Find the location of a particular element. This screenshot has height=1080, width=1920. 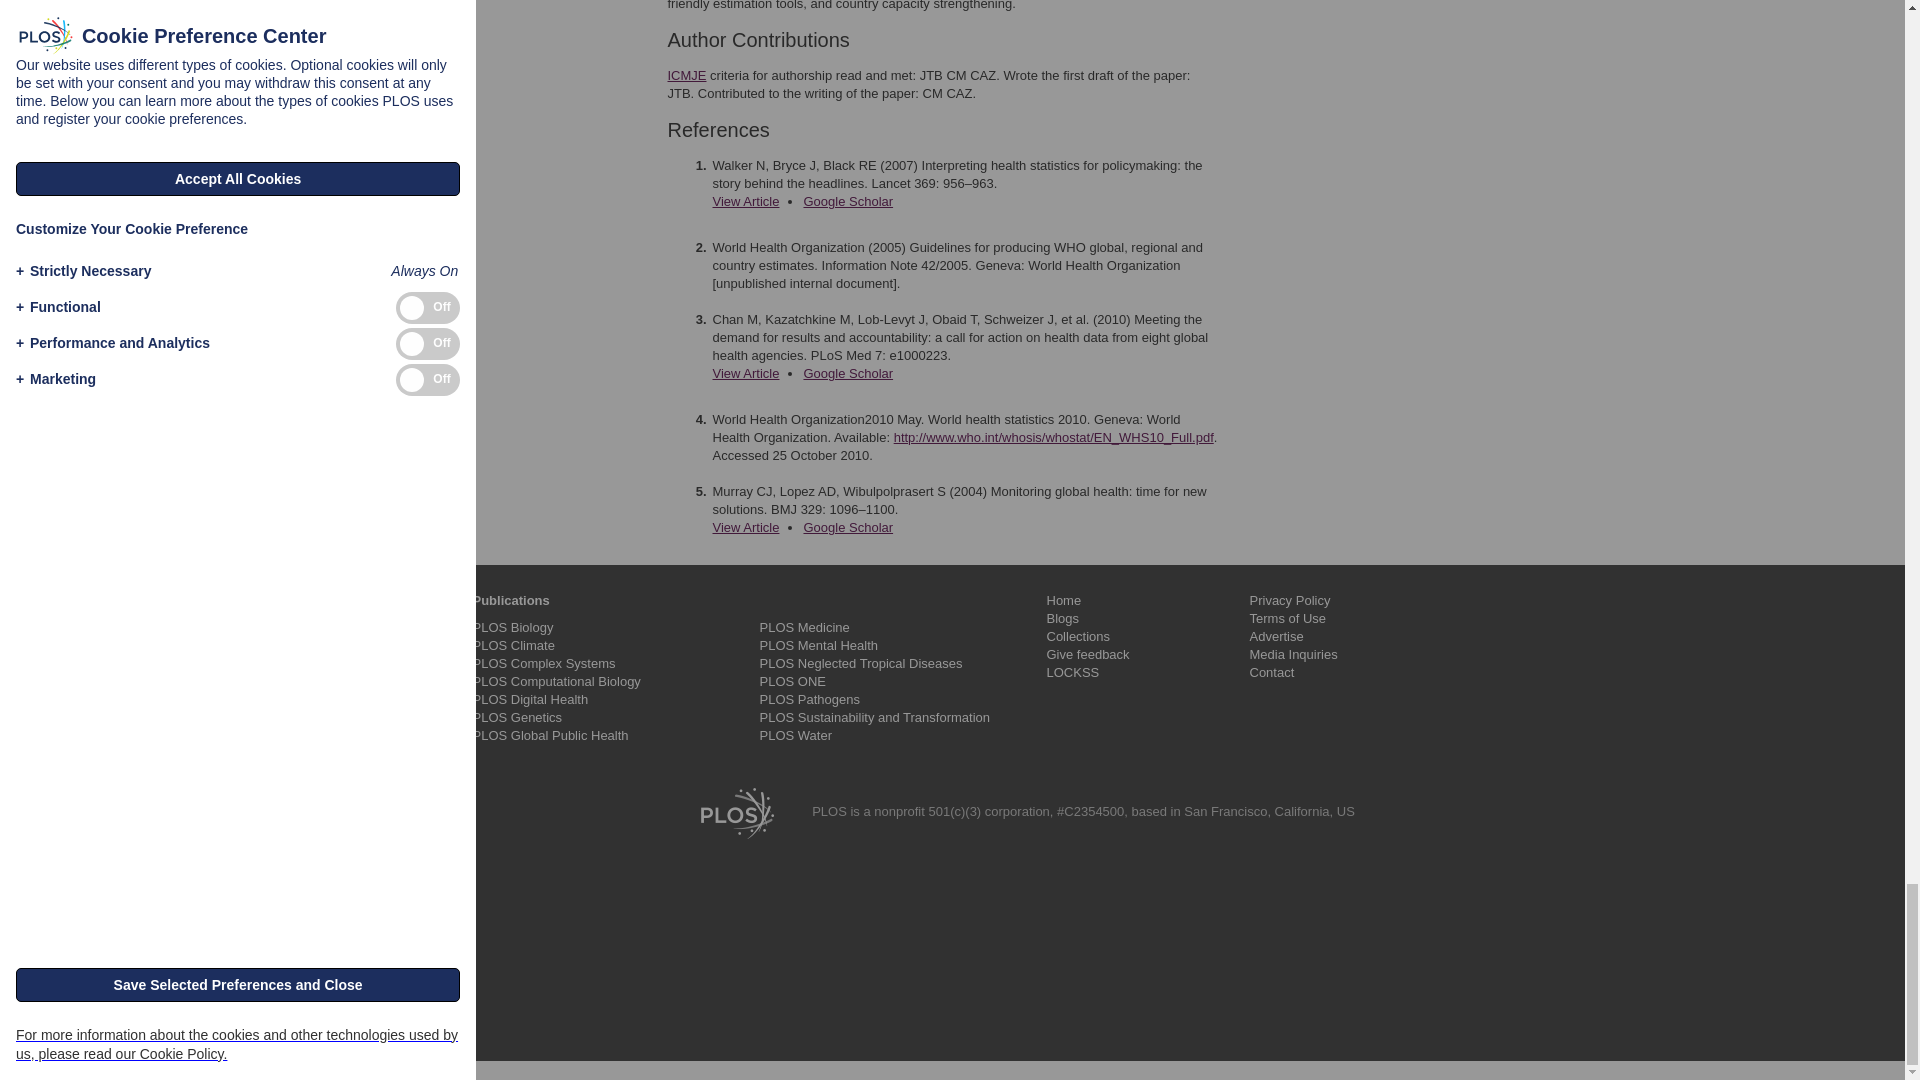

Go to article is located at coordinates (746, 374).